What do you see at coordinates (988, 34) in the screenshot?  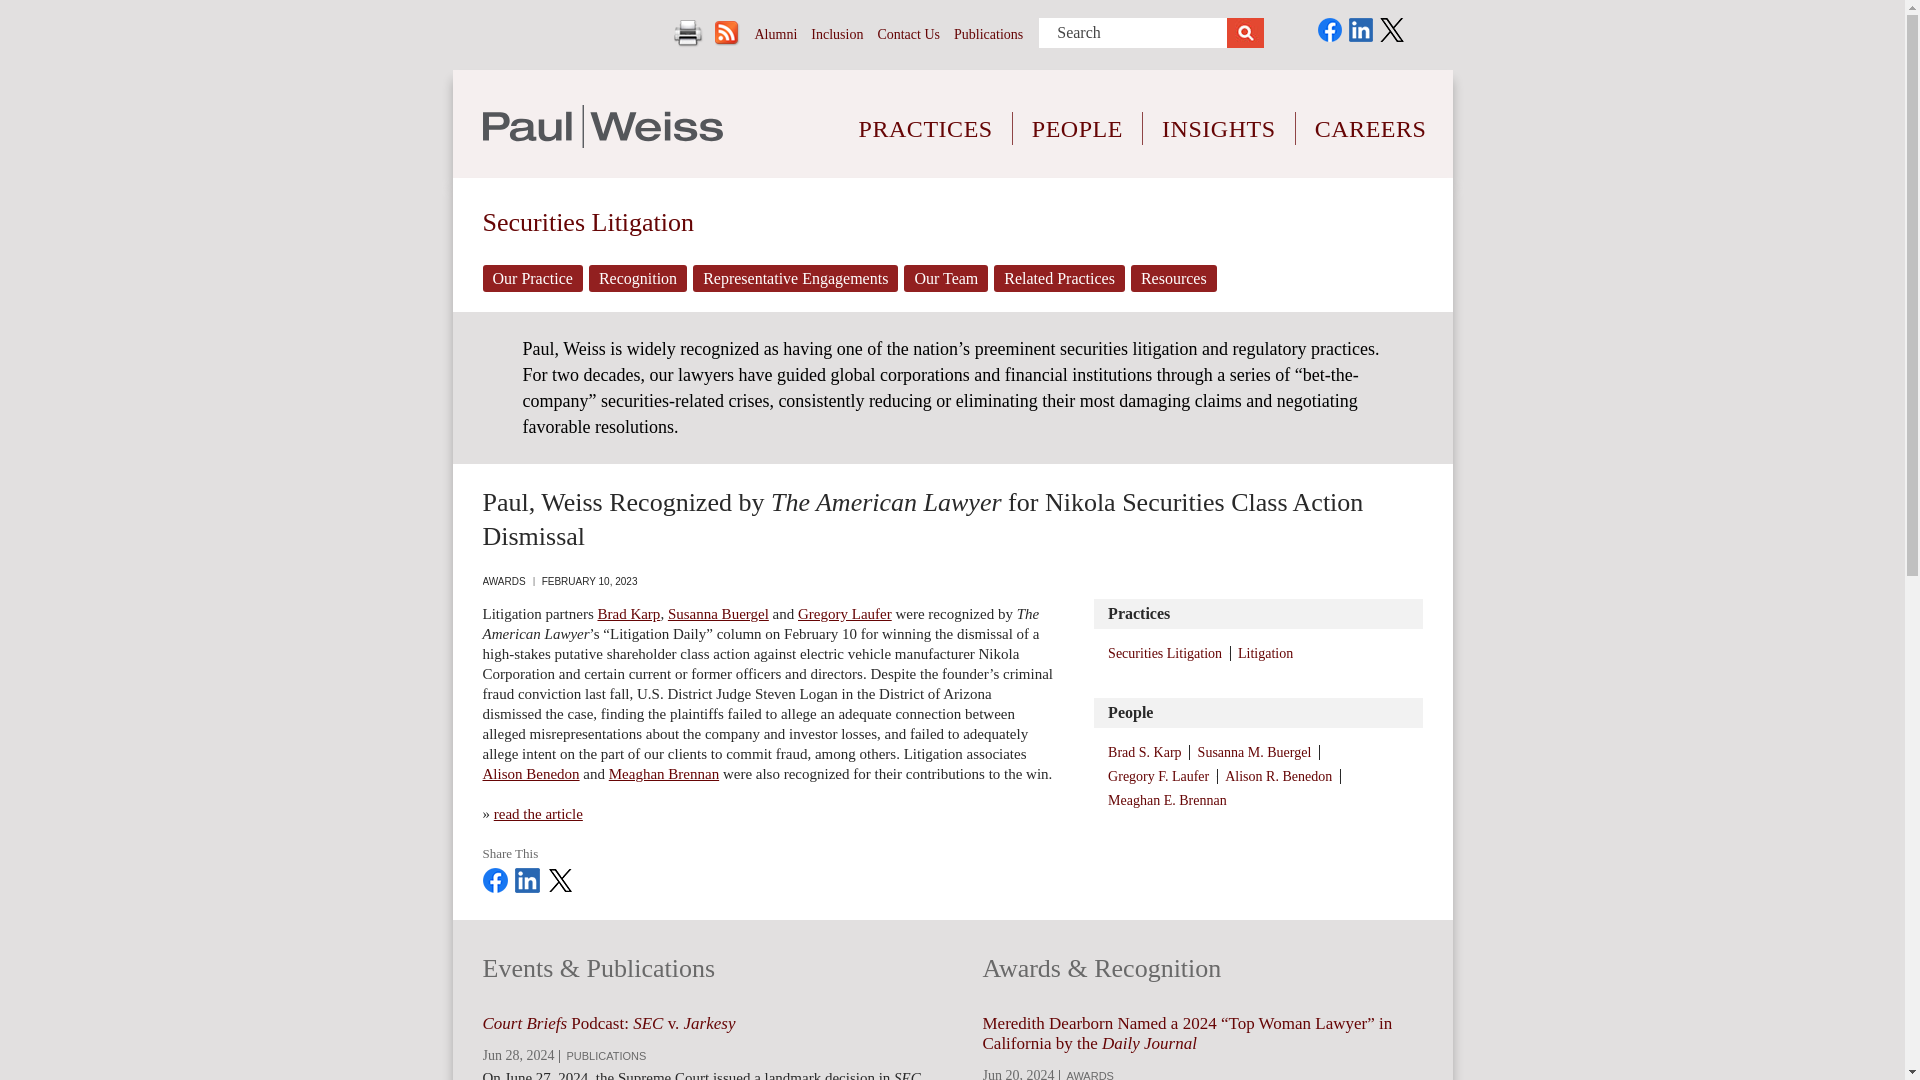 I see `Publications` at bounding box center [988, 34].